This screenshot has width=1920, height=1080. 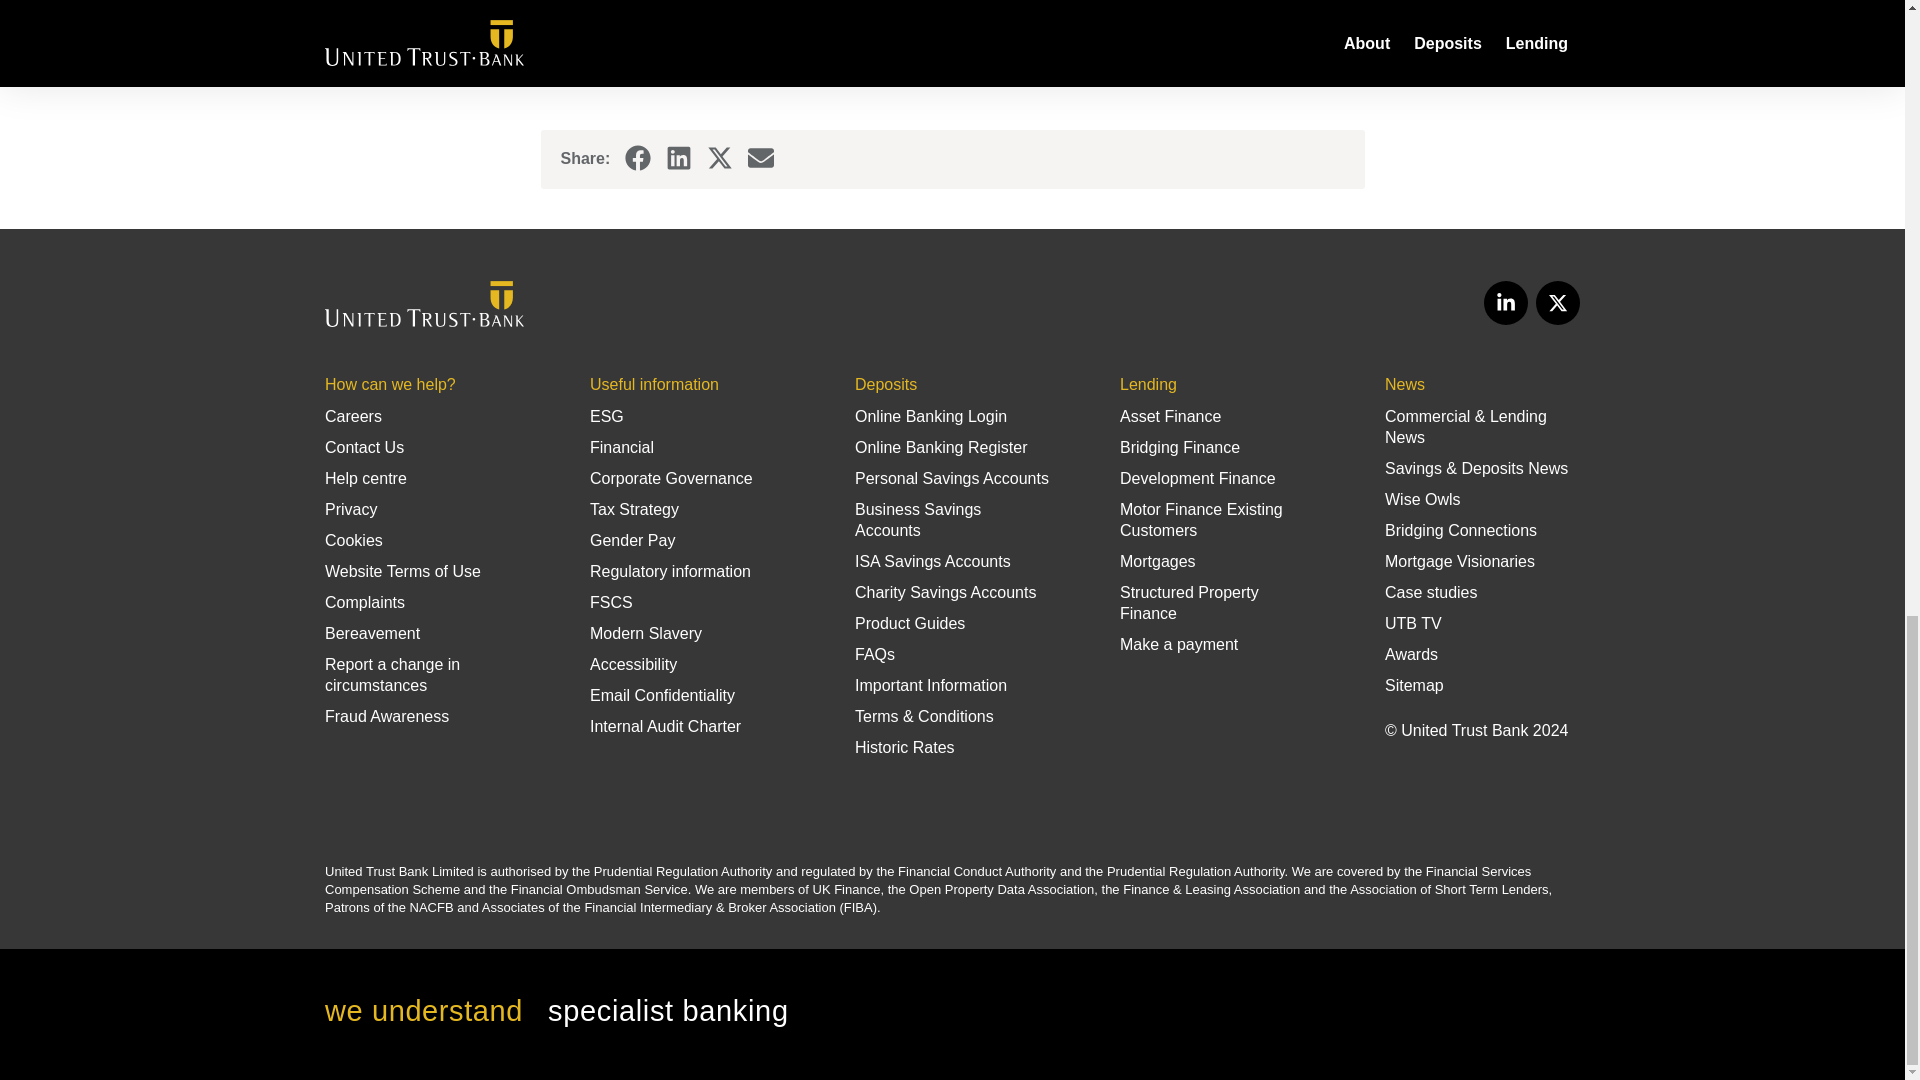 I want to click on Envelope, so click(x=760, y=158).